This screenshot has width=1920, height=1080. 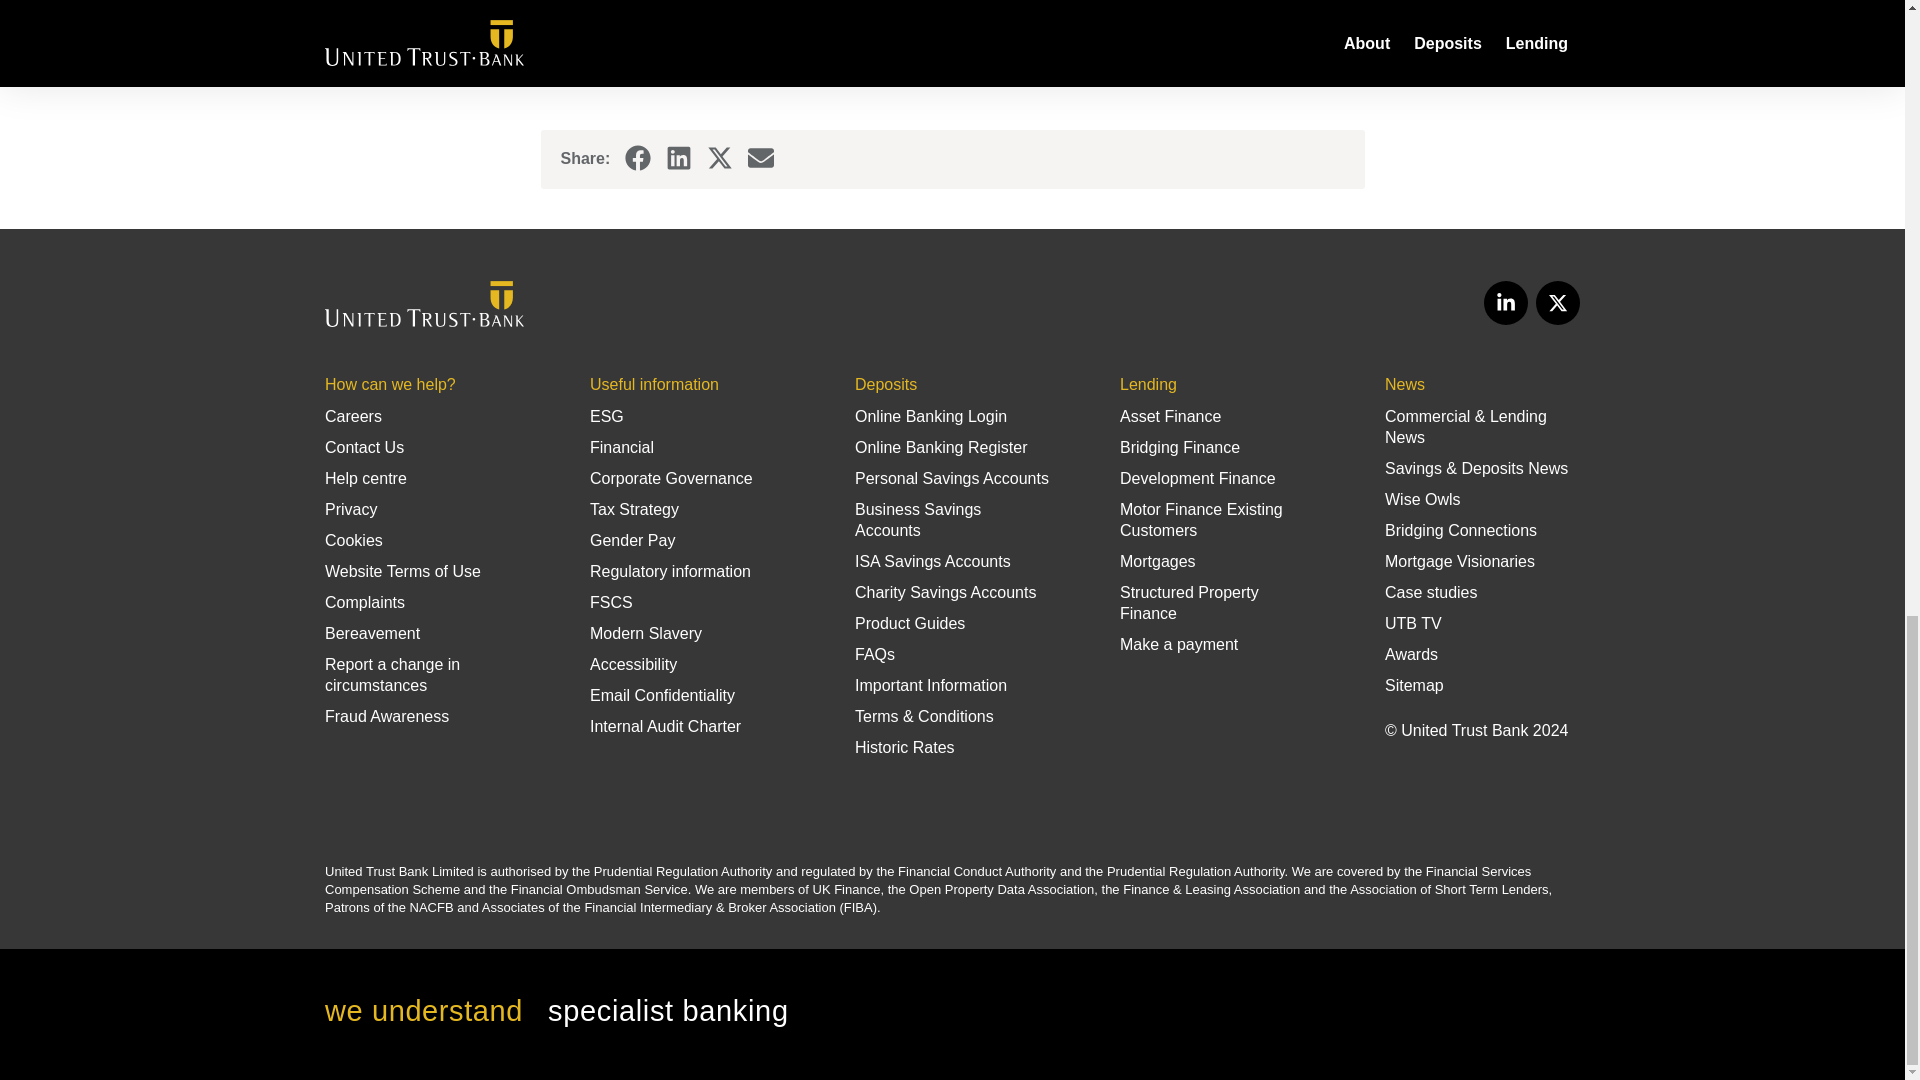 I want to click on Envelope, so click(x=760, y=158).